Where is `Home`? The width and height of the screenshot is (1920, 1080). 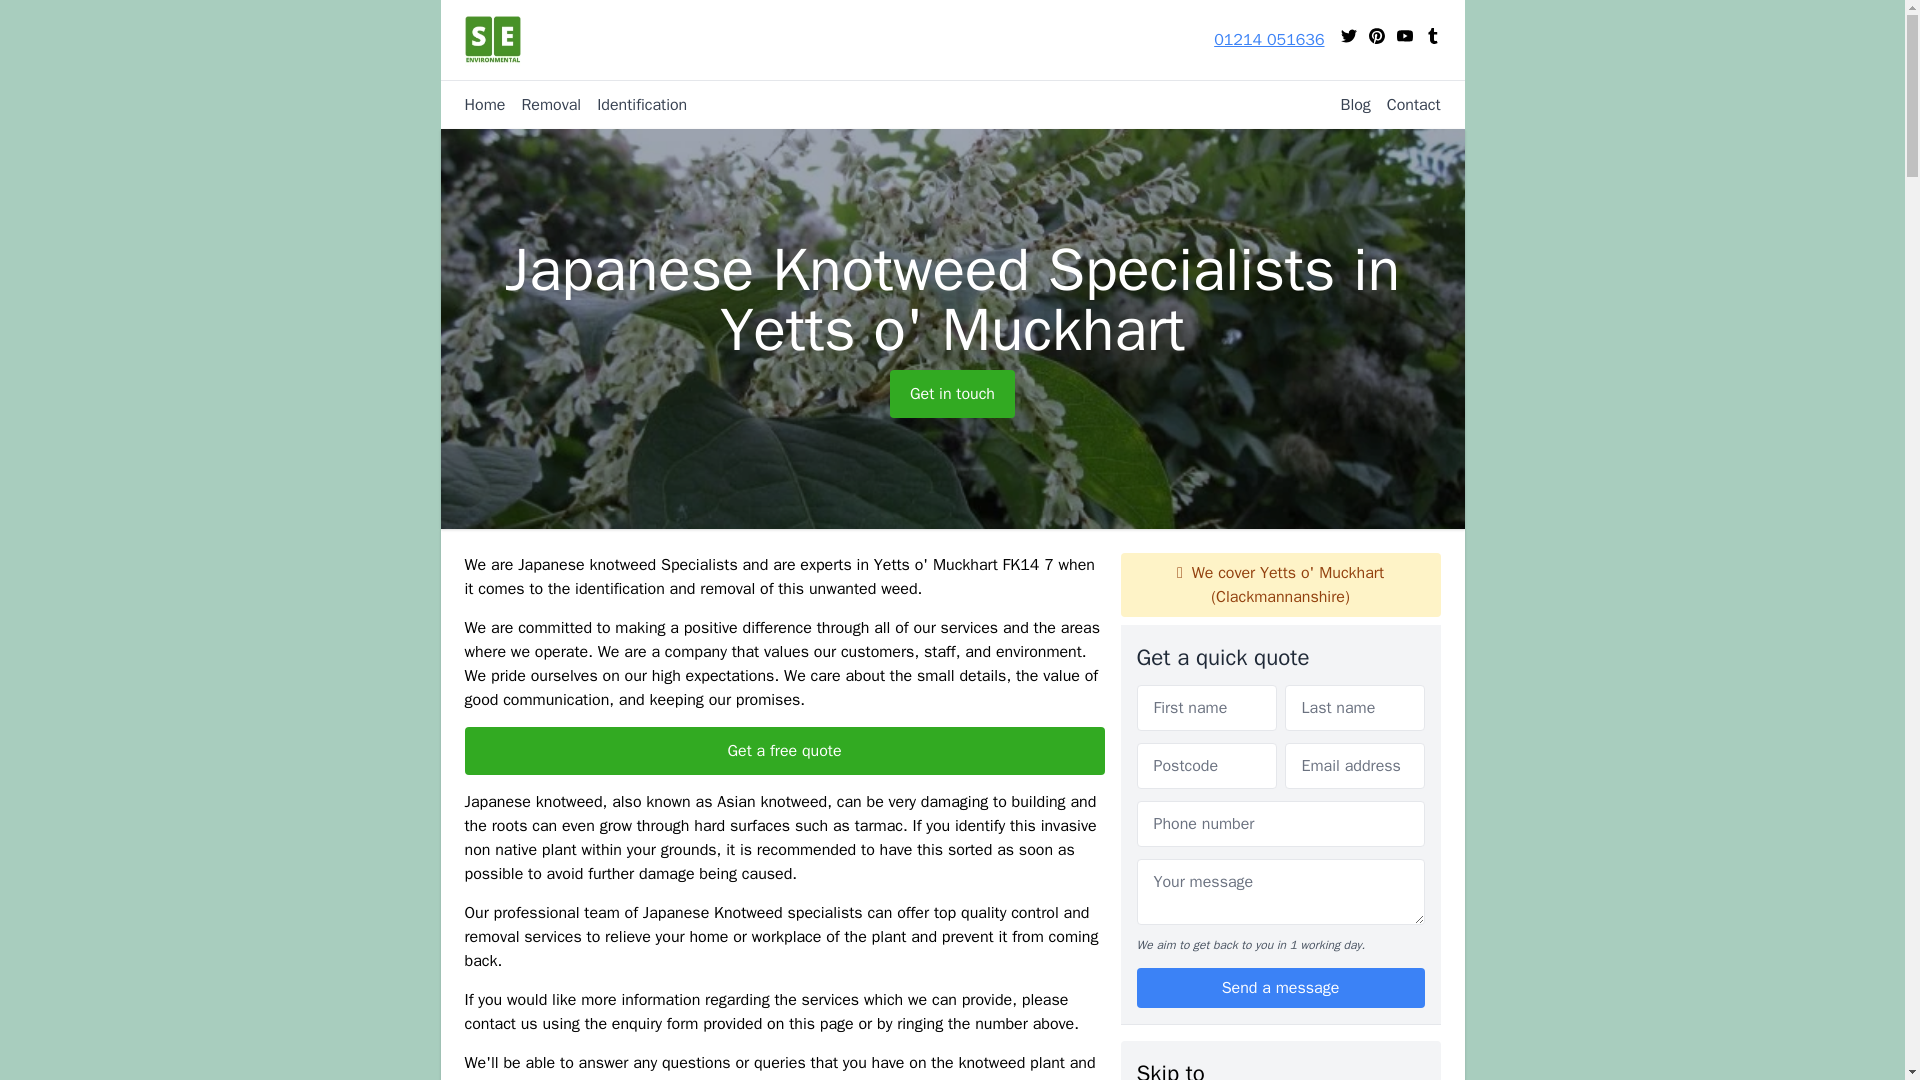
Home is located at coordinates (484, 104).